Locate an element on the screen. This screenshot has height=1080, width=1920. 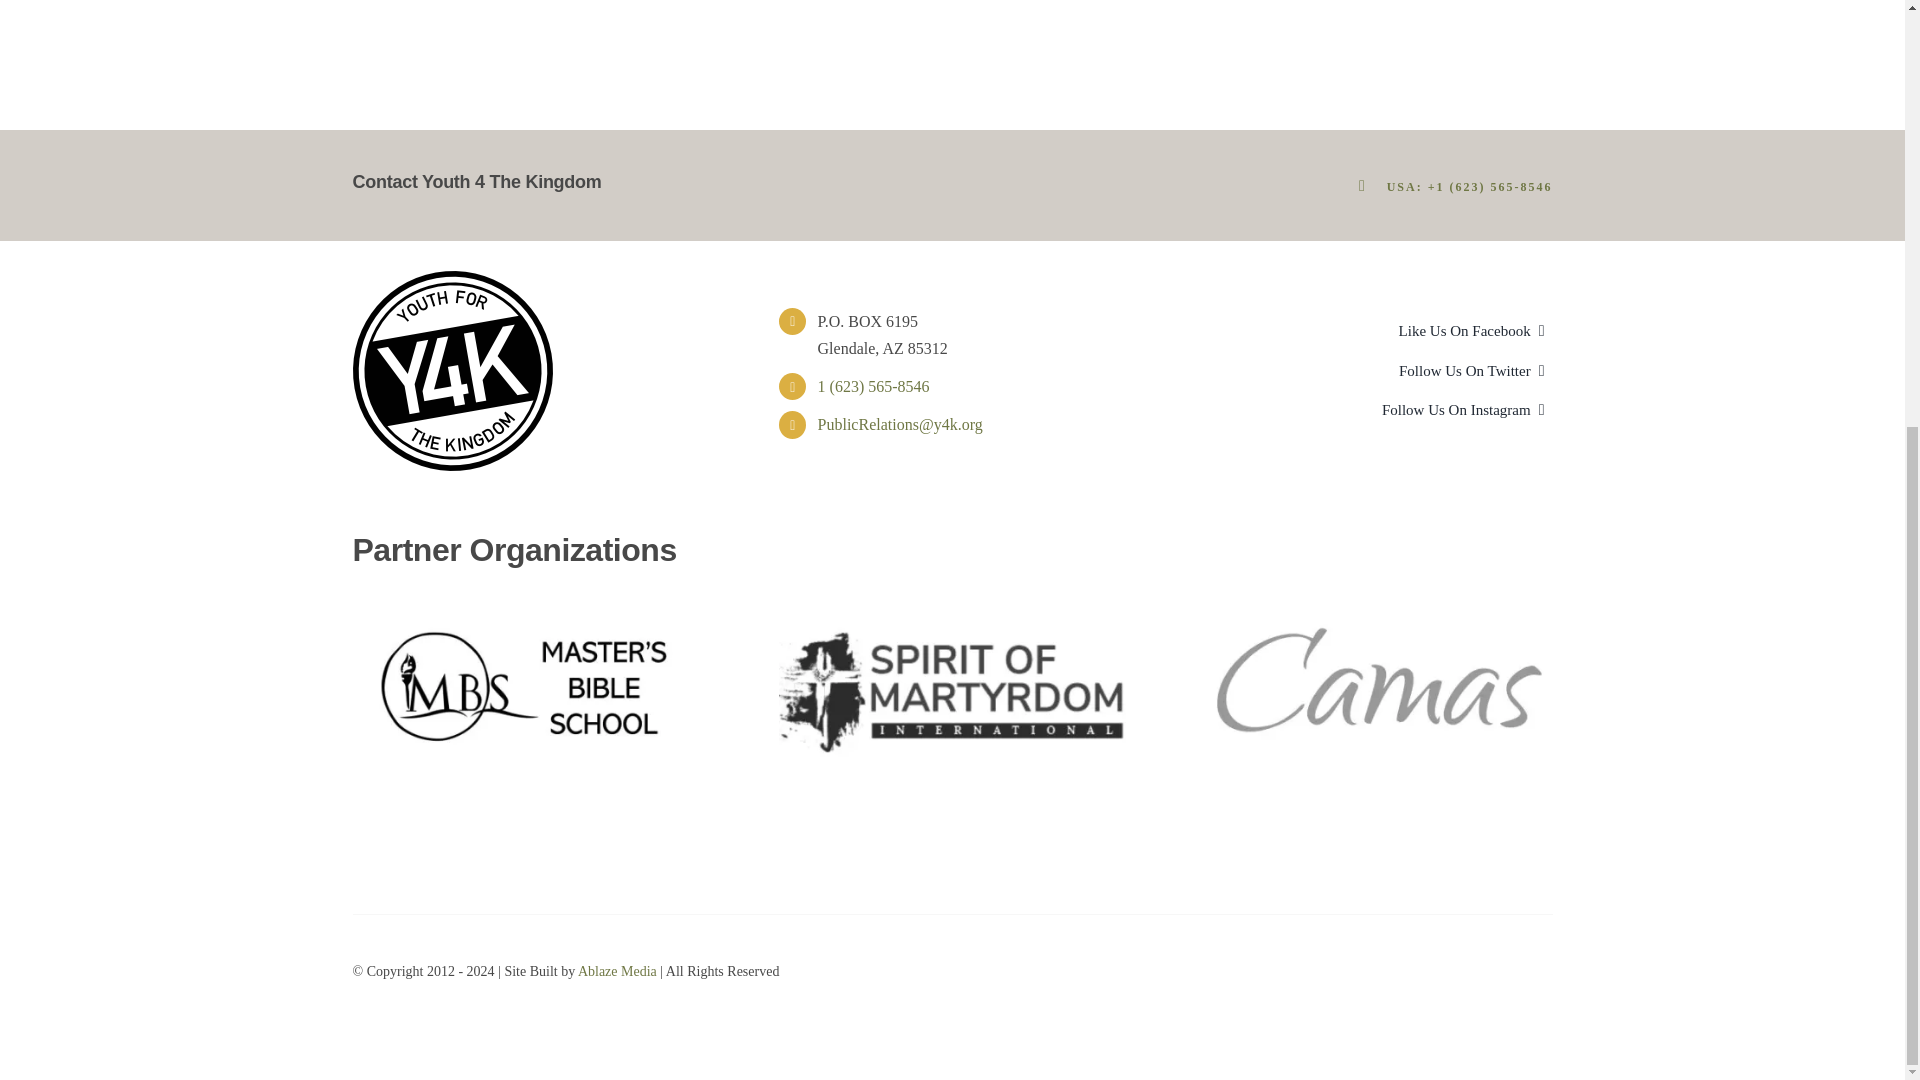
Y4K Logo 200px Black is located at coordinates (452, 370).